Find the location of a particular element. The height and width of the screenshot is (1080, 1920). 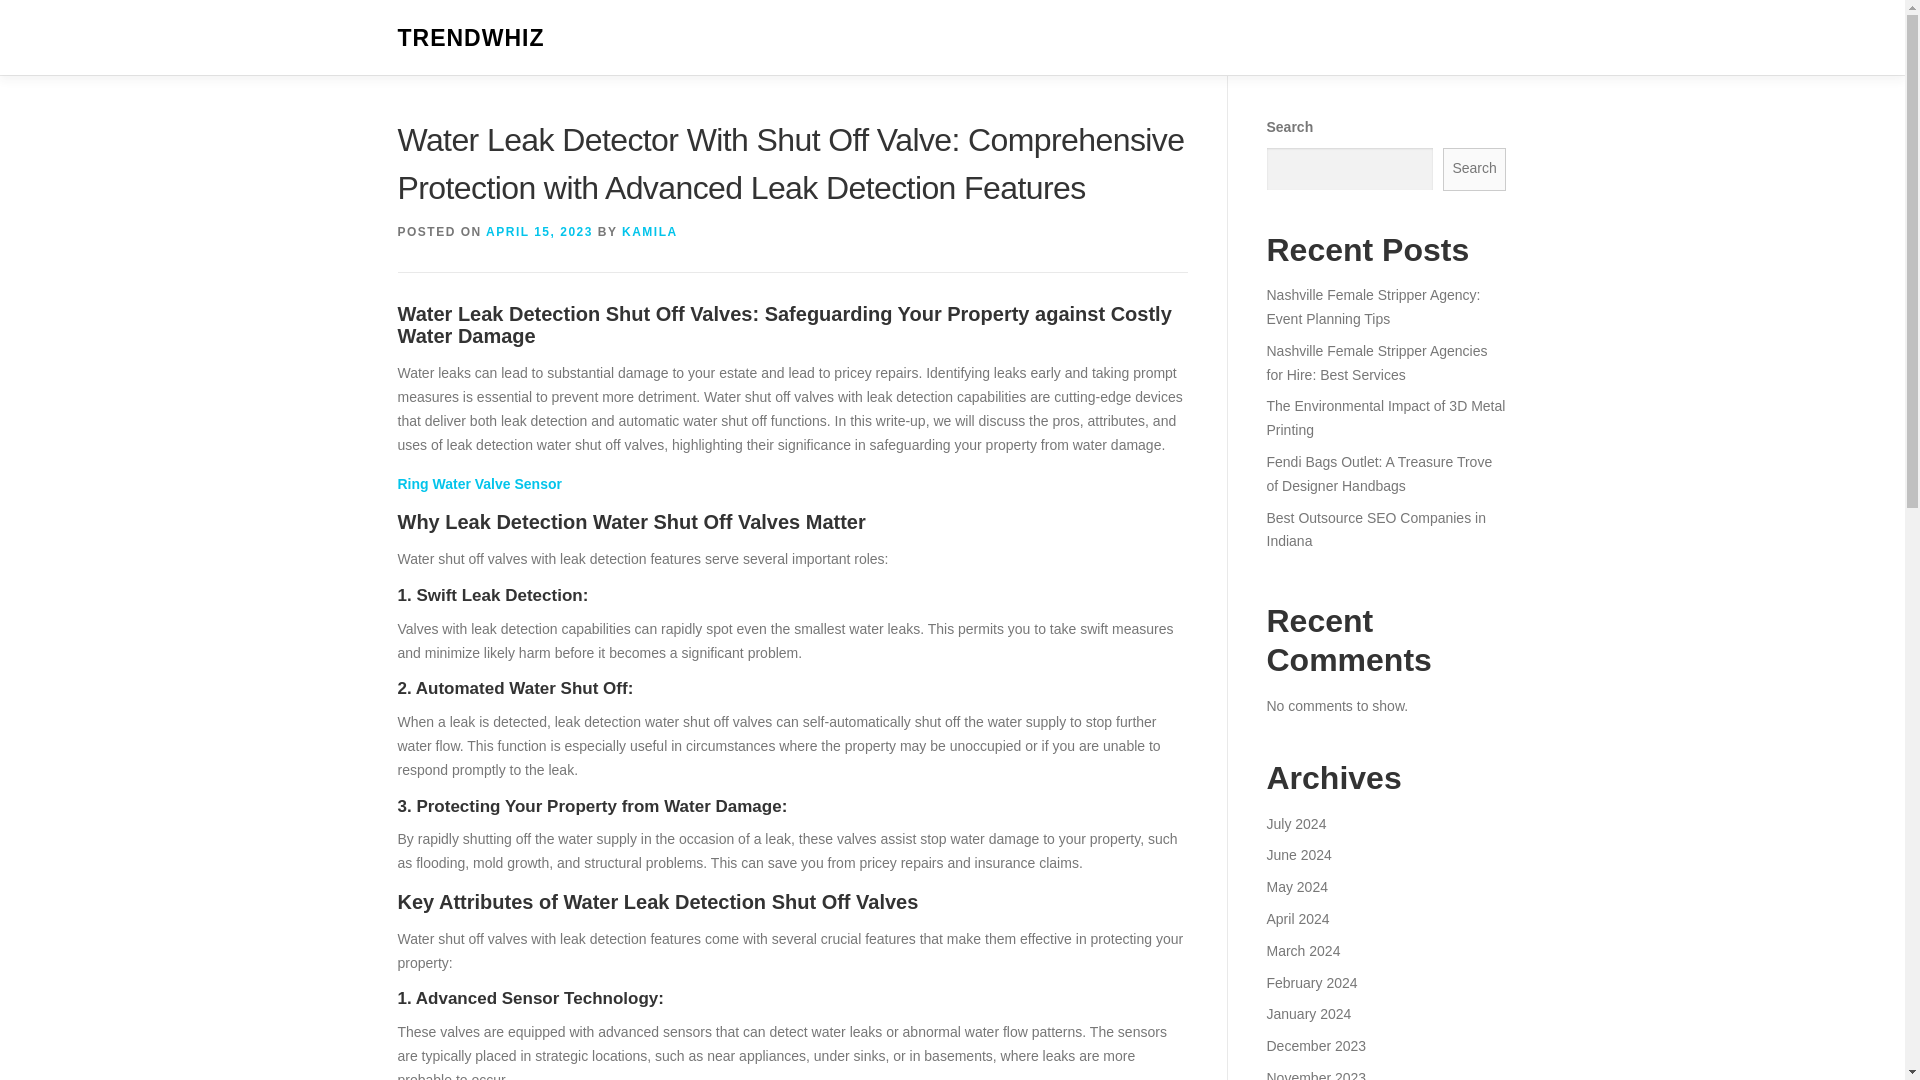

January 2024 is located at coordinates (1308, 1013).